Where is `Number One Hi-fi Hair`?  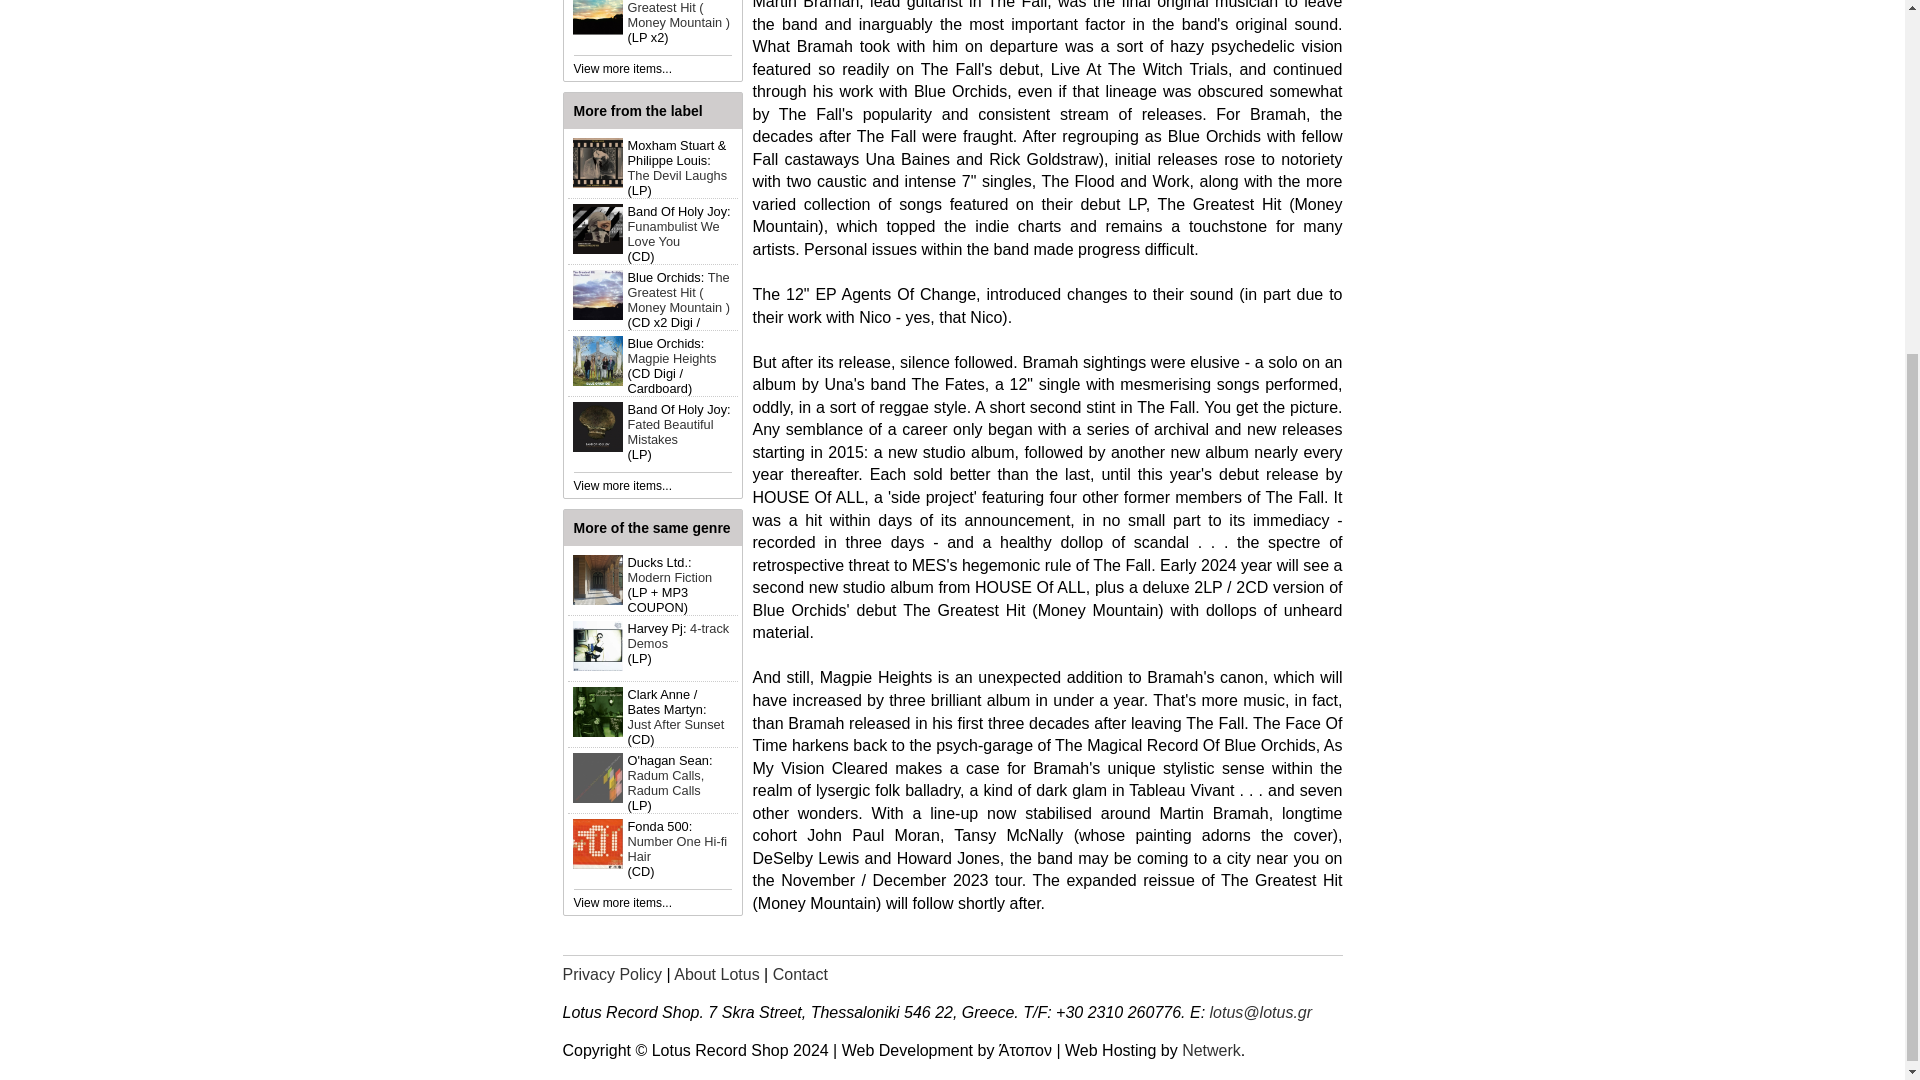 Number One Hi-fi Hair is located at coordinates (677, 848).